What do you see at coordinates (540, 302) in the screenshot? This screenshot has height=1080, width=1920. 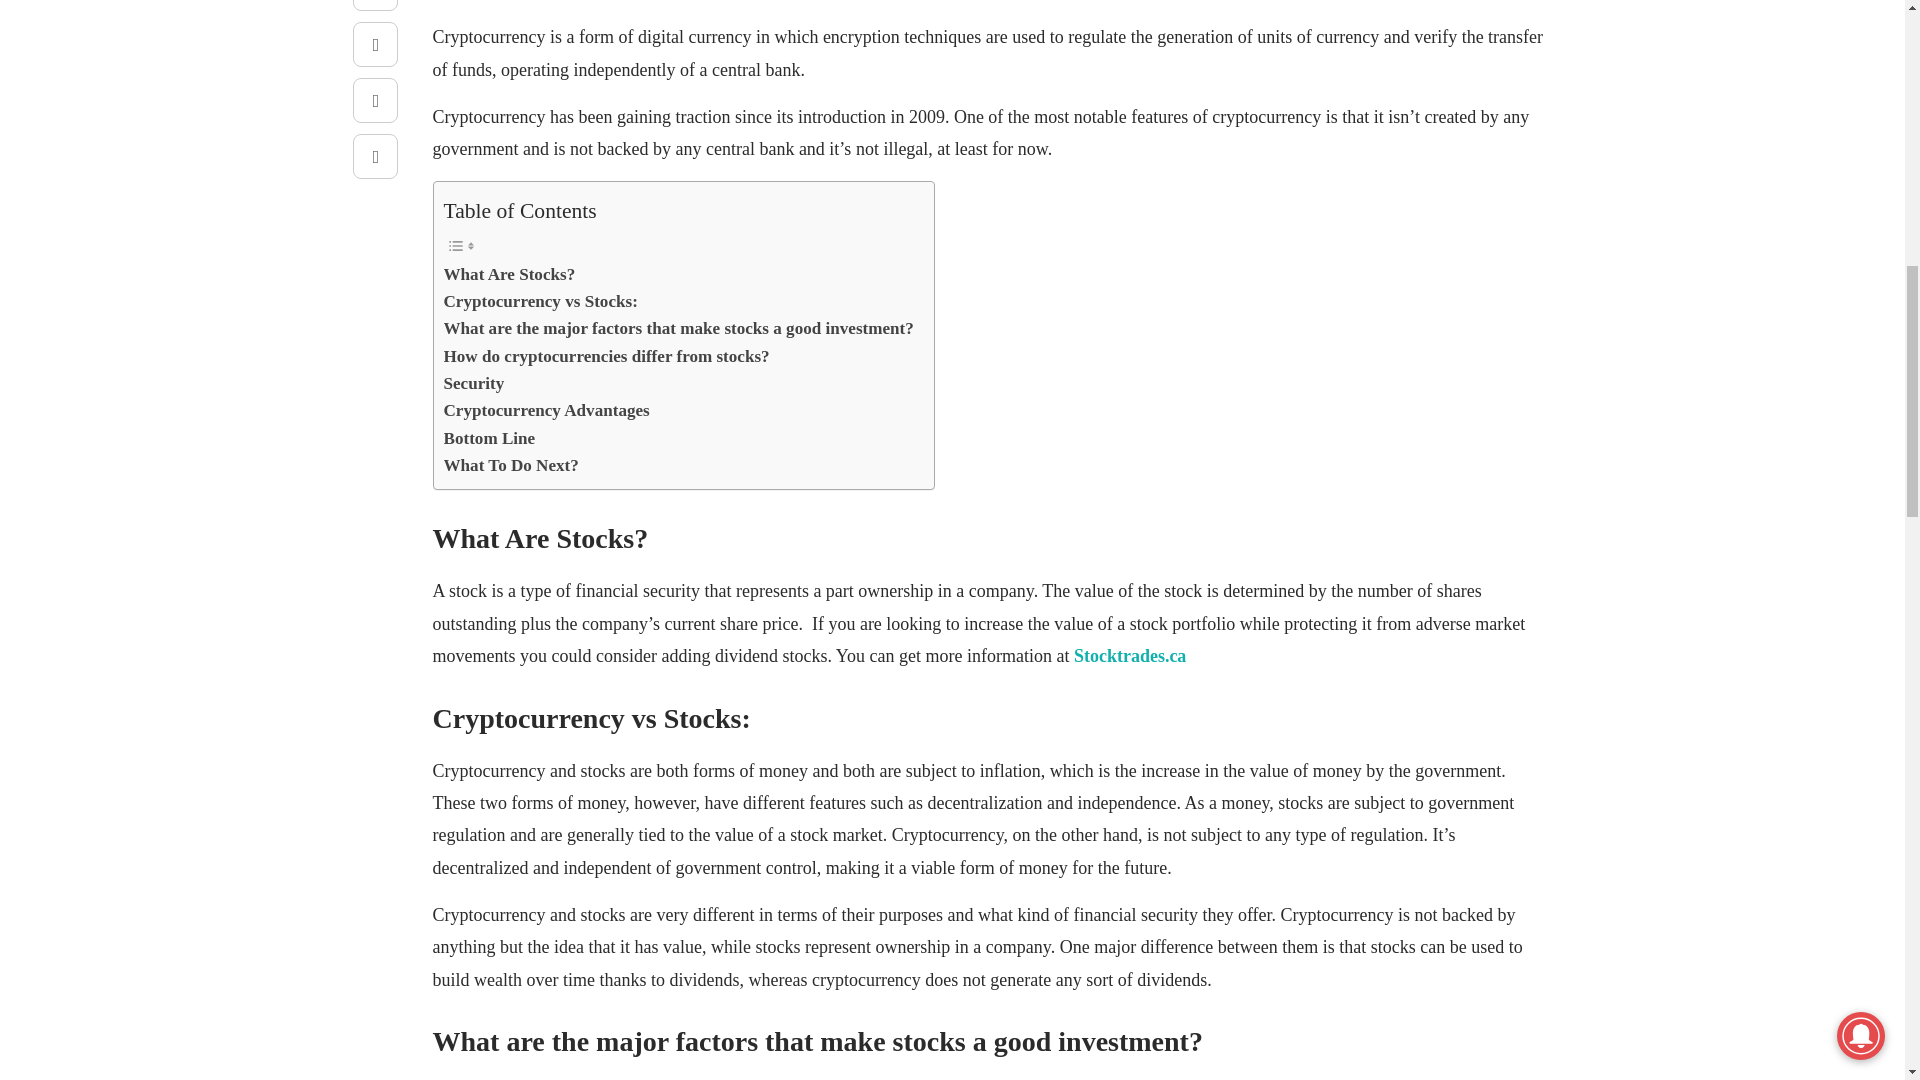 I see `Cryptocurrency vs Stocks:` at bounding box center [540, 302].